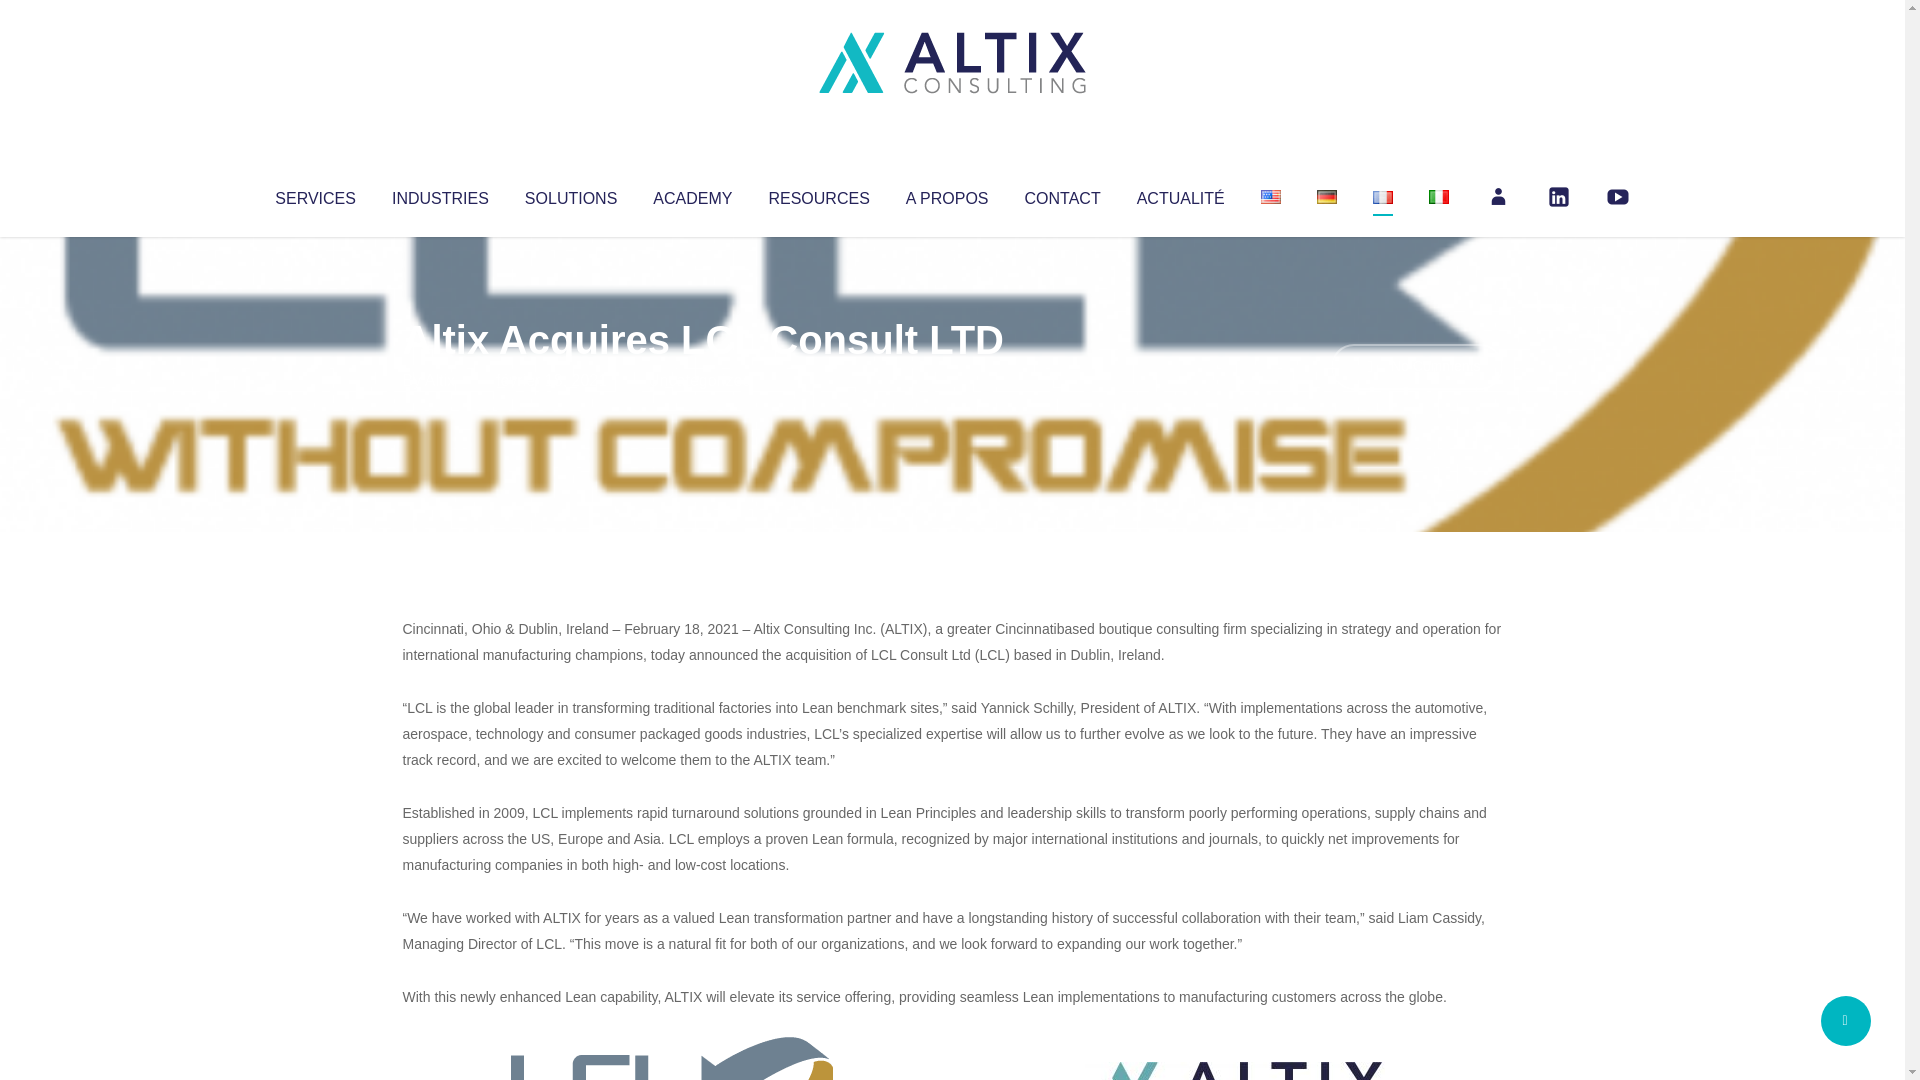  Describe the element at coordinates (570, 194) in the screenshot. I see `SOLUTIONS` at that location.